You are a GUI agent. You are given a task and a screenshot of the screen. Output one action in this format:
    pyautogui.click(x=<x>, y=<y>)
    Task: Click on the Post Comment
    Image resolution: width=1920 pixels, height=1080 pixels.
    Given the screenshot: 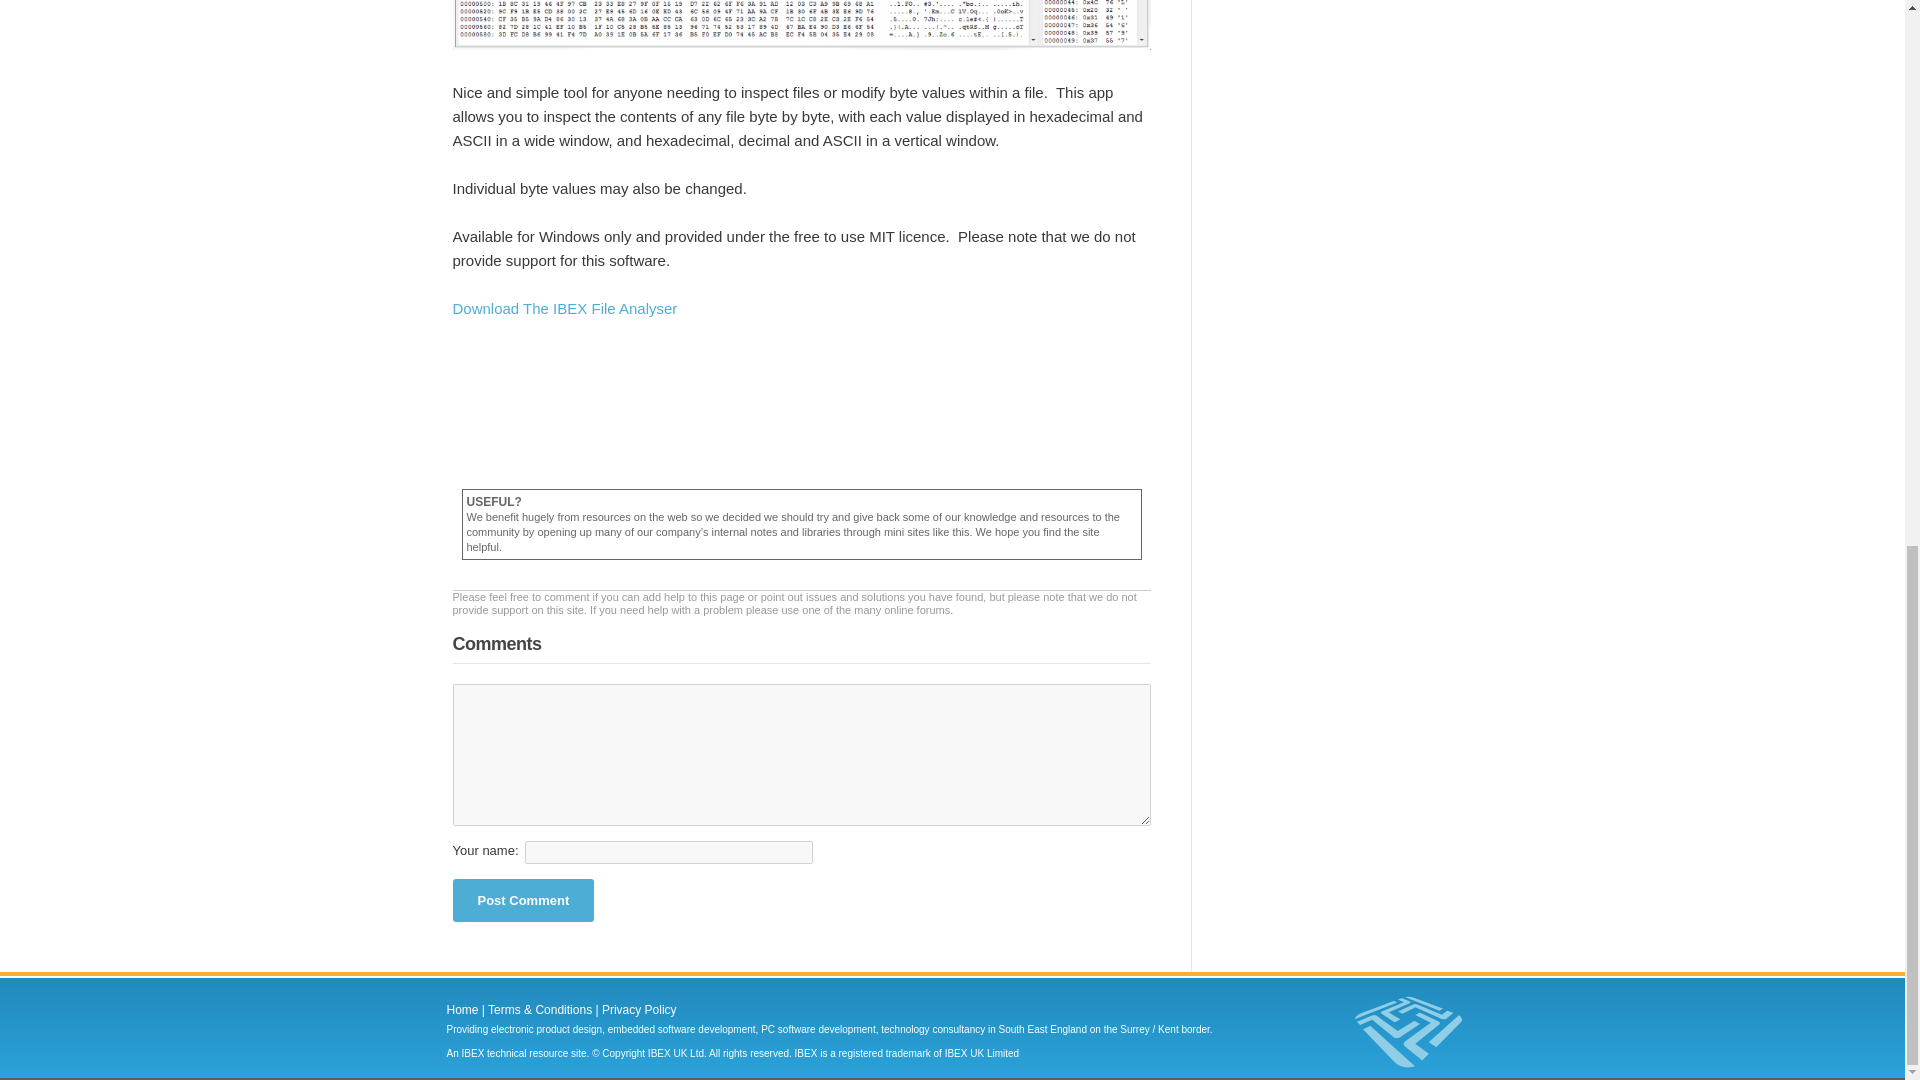 What is the action you would take?
    pyautogui.click(x=522, y=900)
    